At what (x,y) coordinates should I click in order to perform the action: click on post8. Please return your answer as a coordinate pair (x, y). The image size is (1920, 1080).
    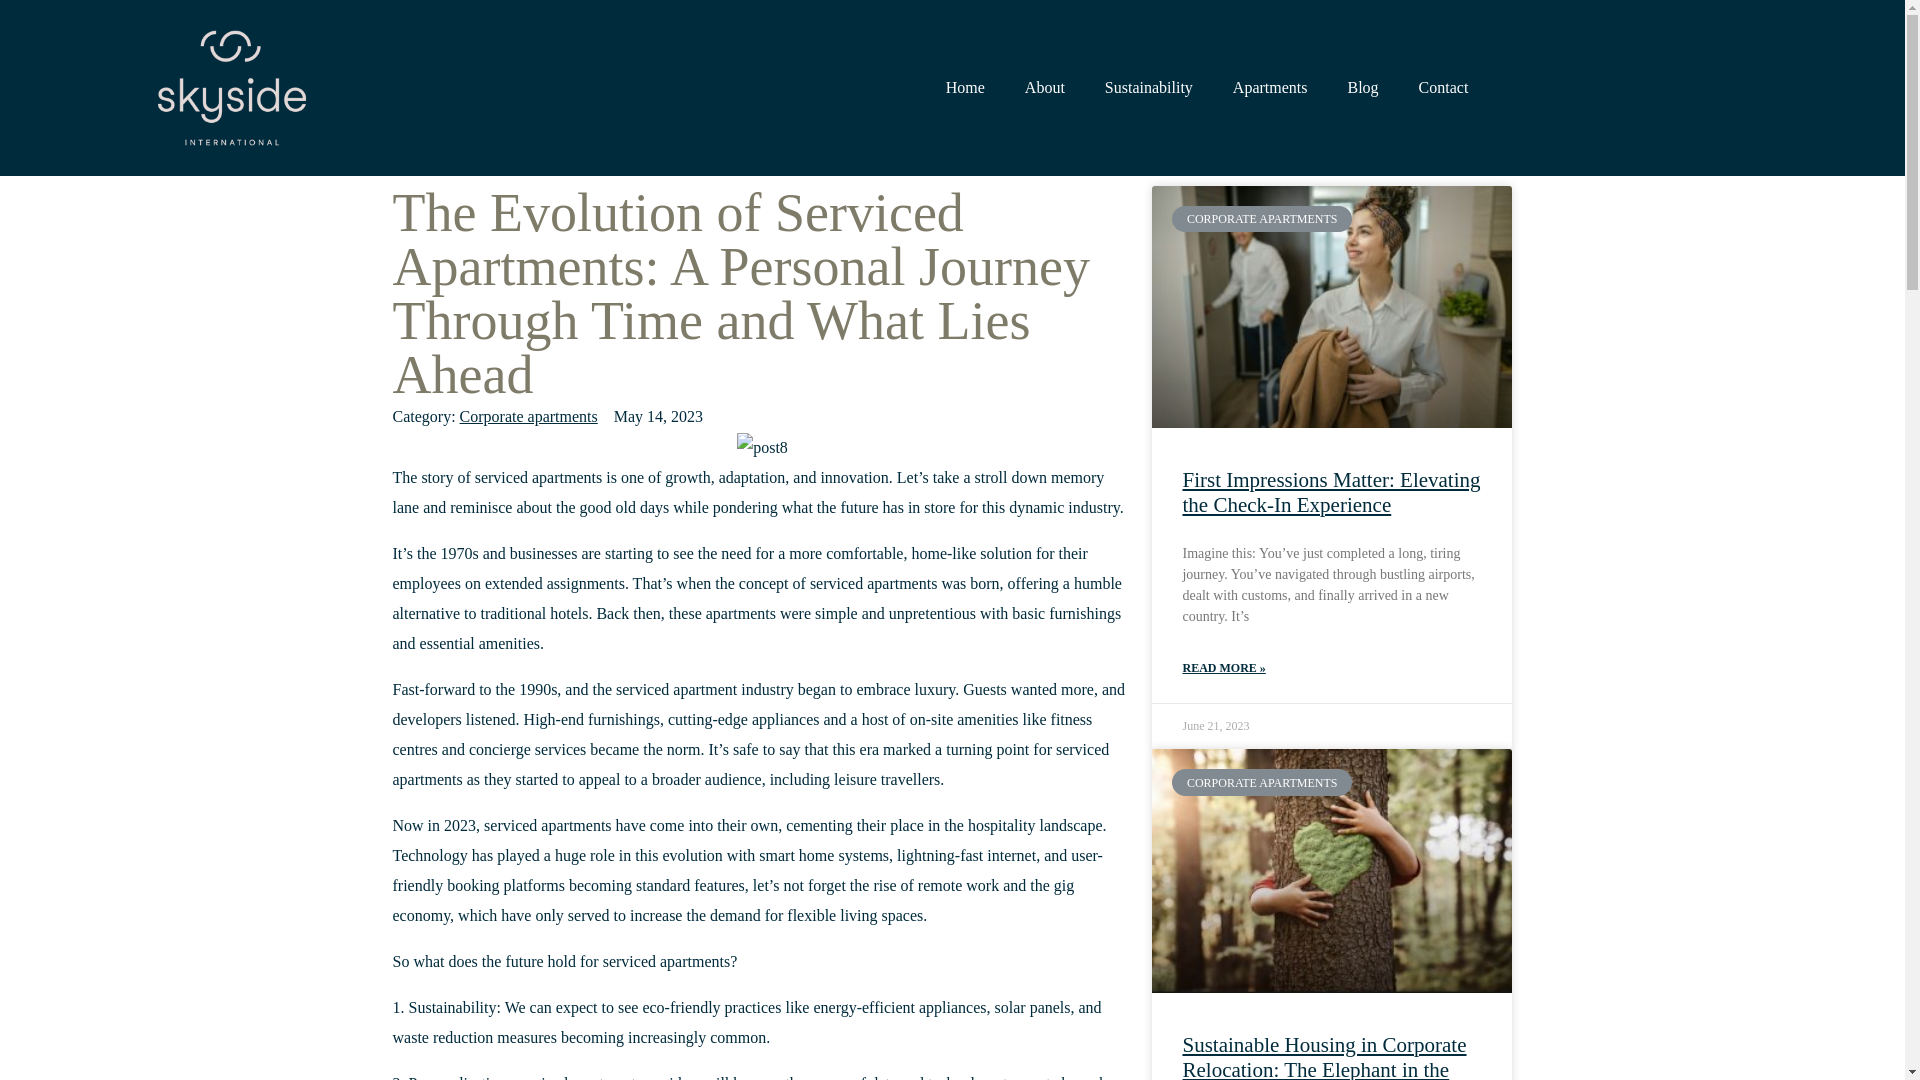
    Looking at the image, I should click on (762, 448).